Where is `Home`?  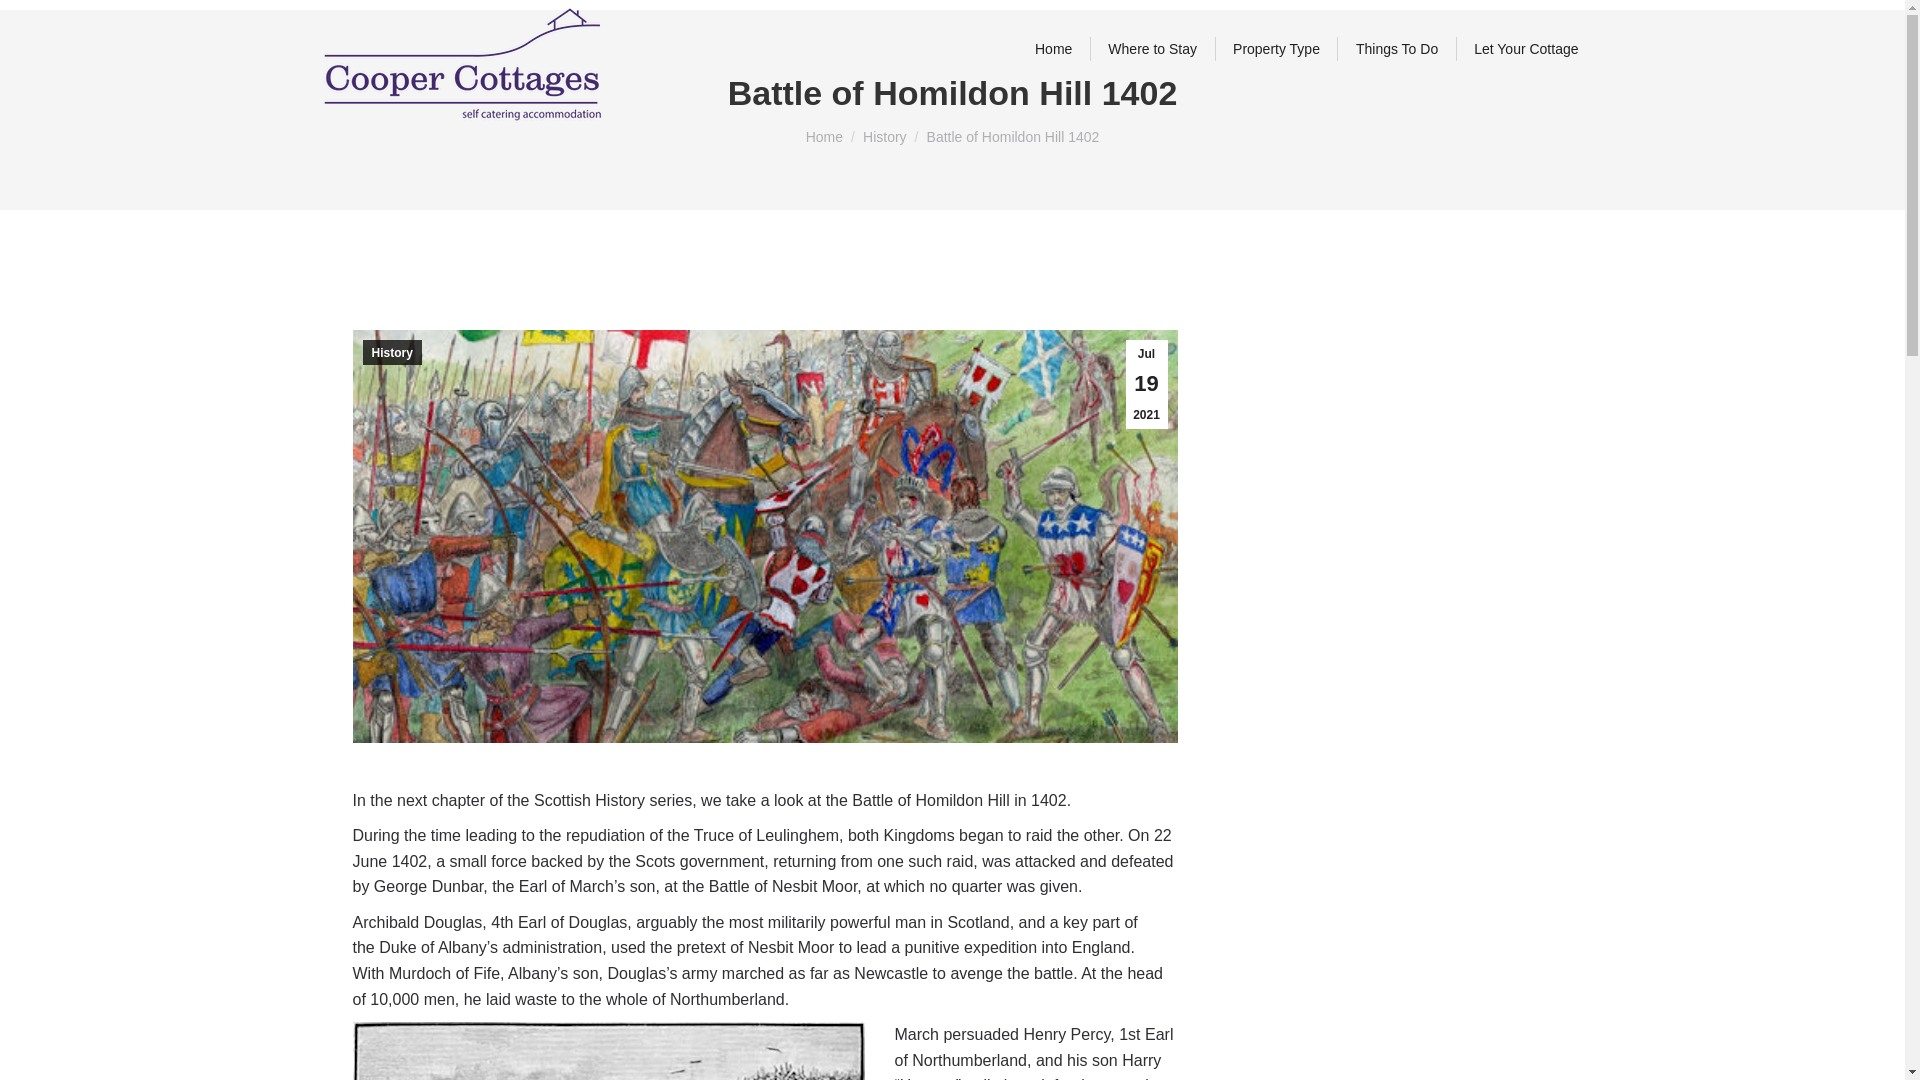 Home is located at coordinates (824, 136).